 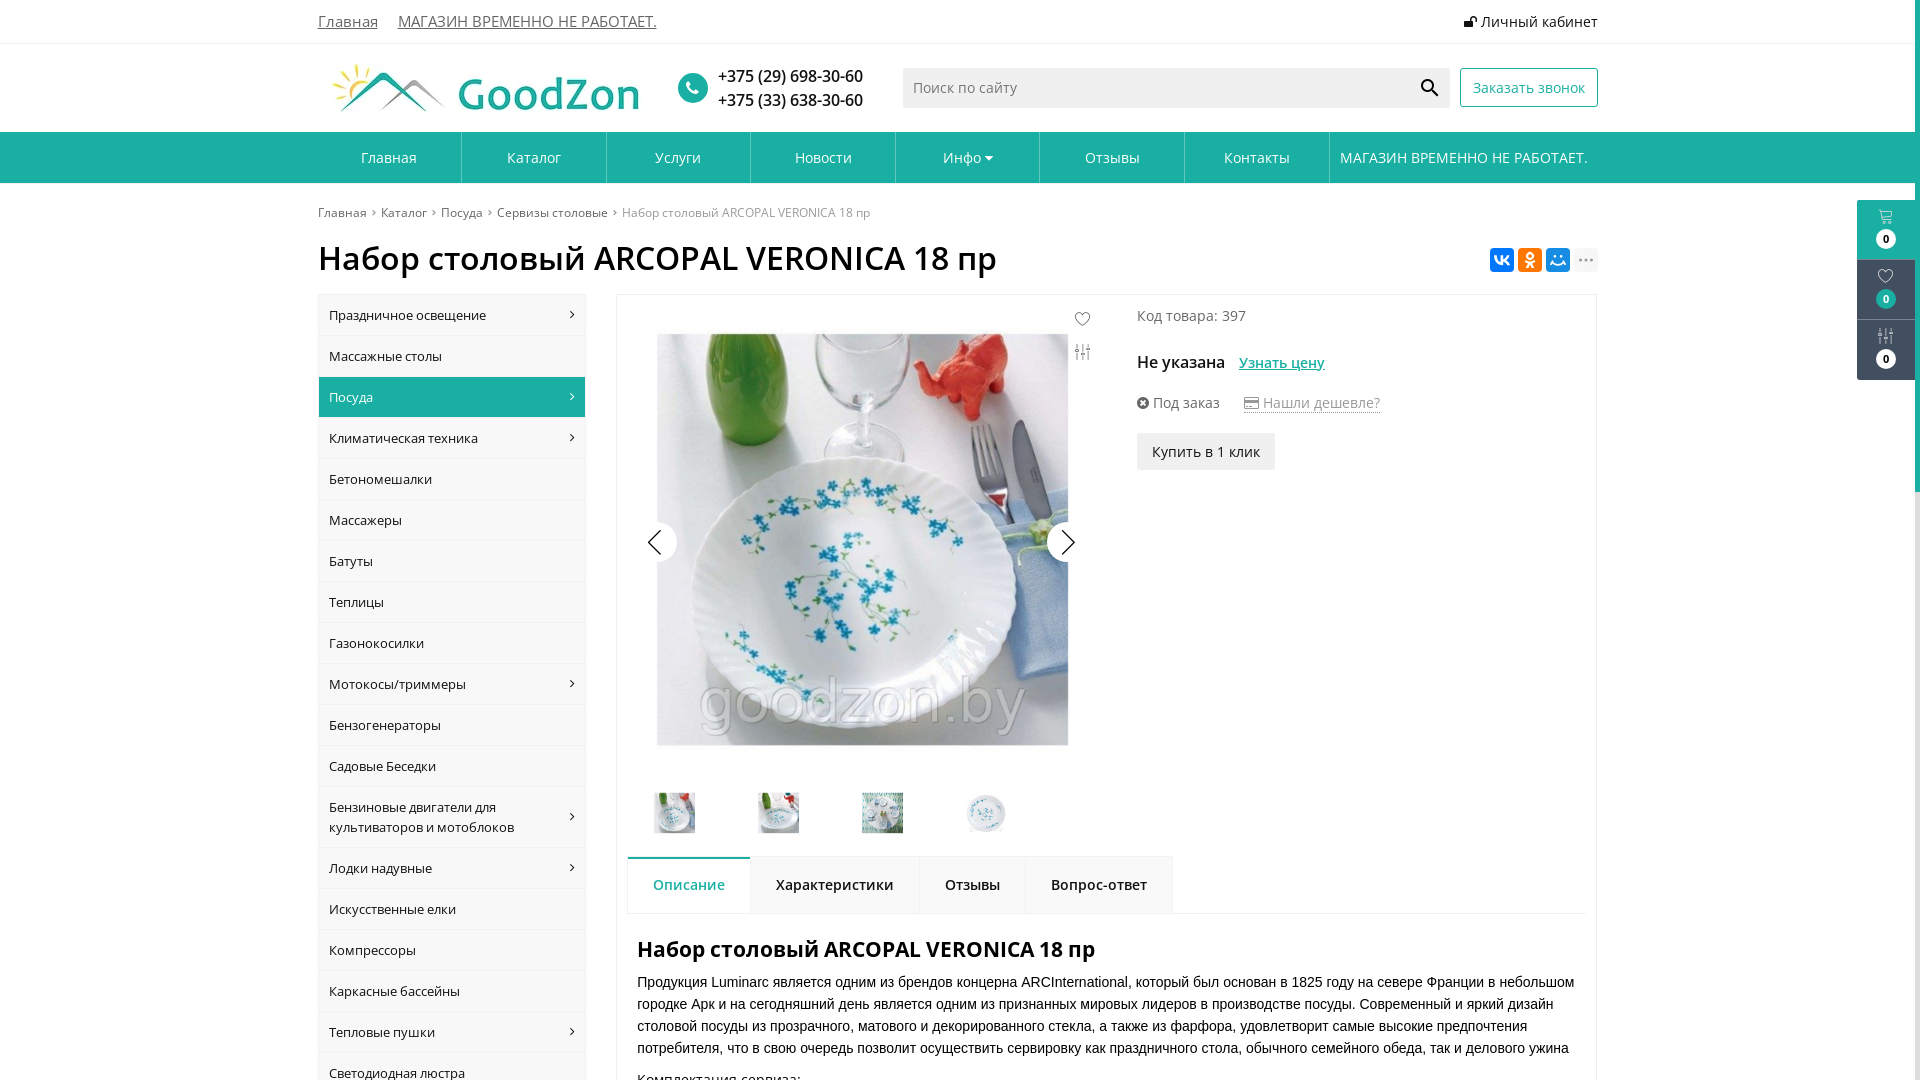 What do you see at coordinates (1886, 230) in the screenshot?
I see `0` at bounding box center [1886, 230].